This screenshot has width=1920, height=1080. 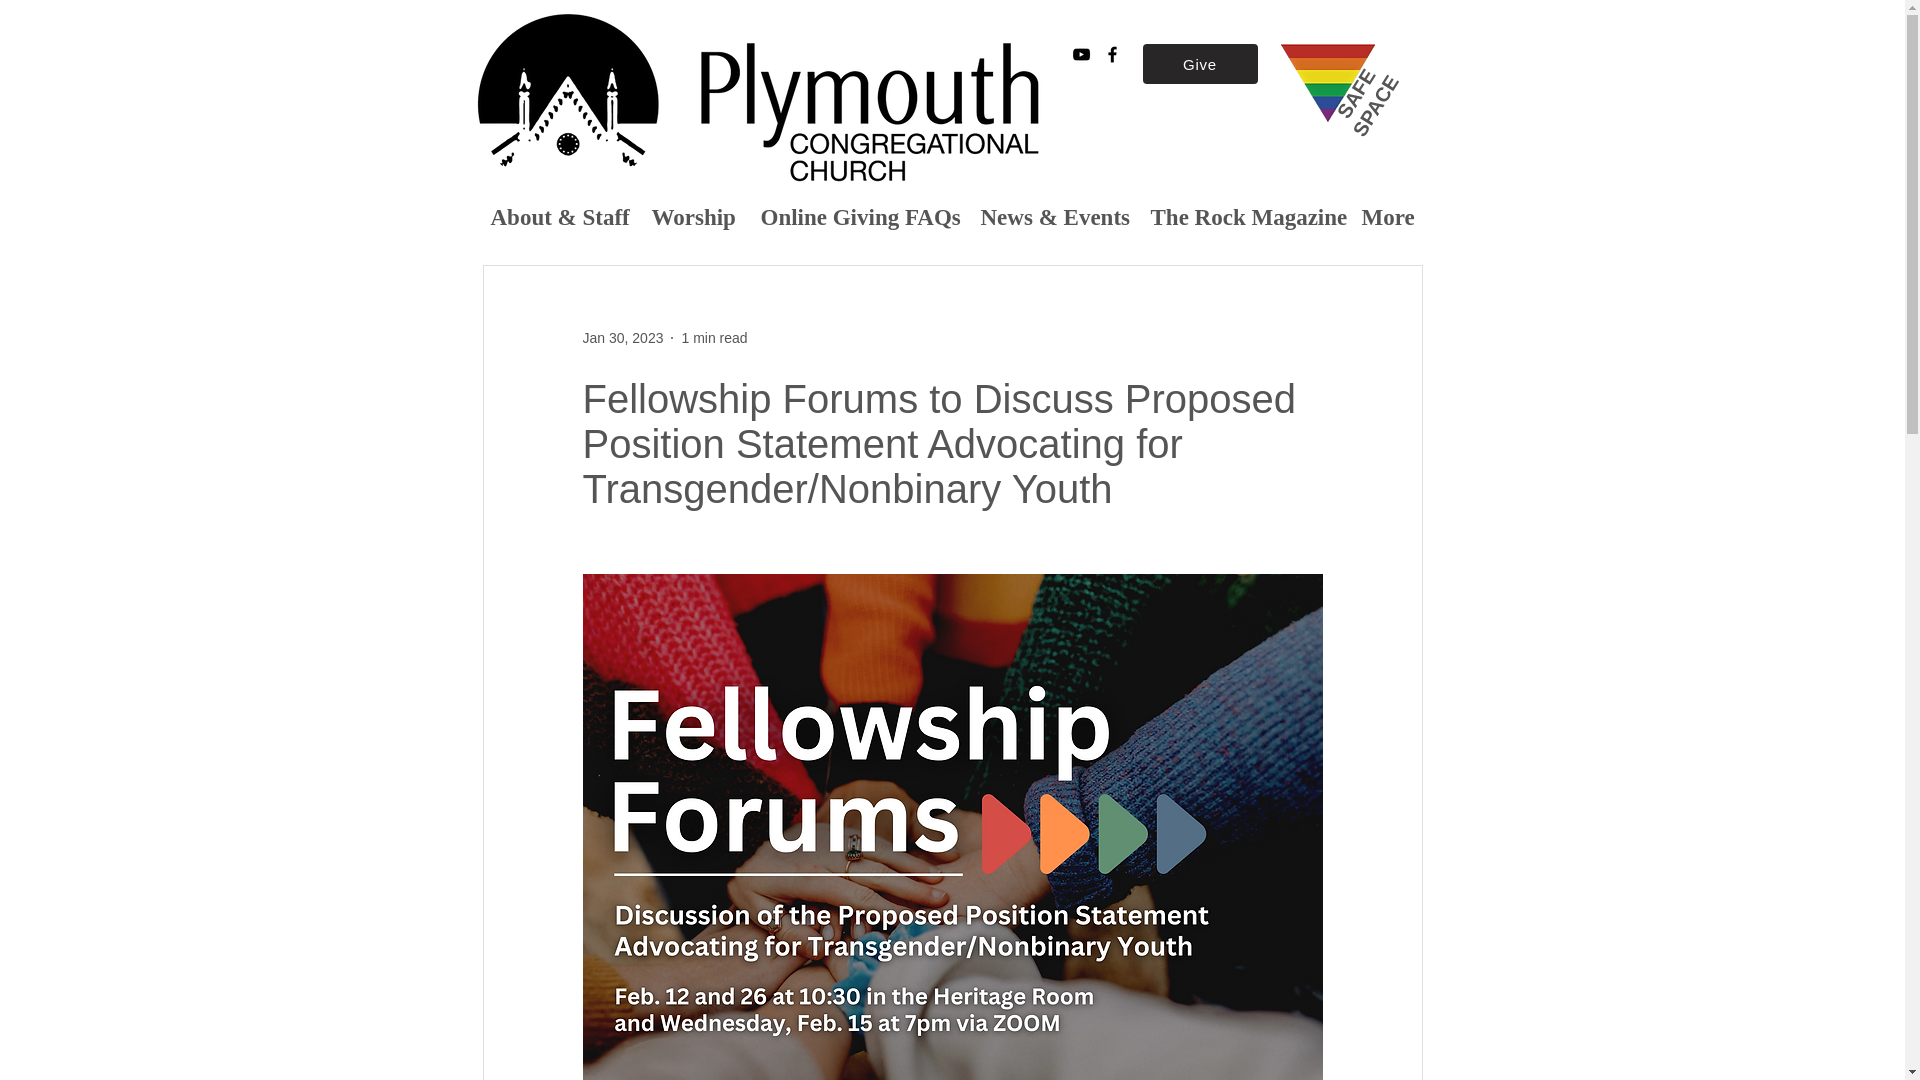 What do you see at coordinates (714, 338) in the screenshot?
I see `1 min read` at bounding box center [714, 338].